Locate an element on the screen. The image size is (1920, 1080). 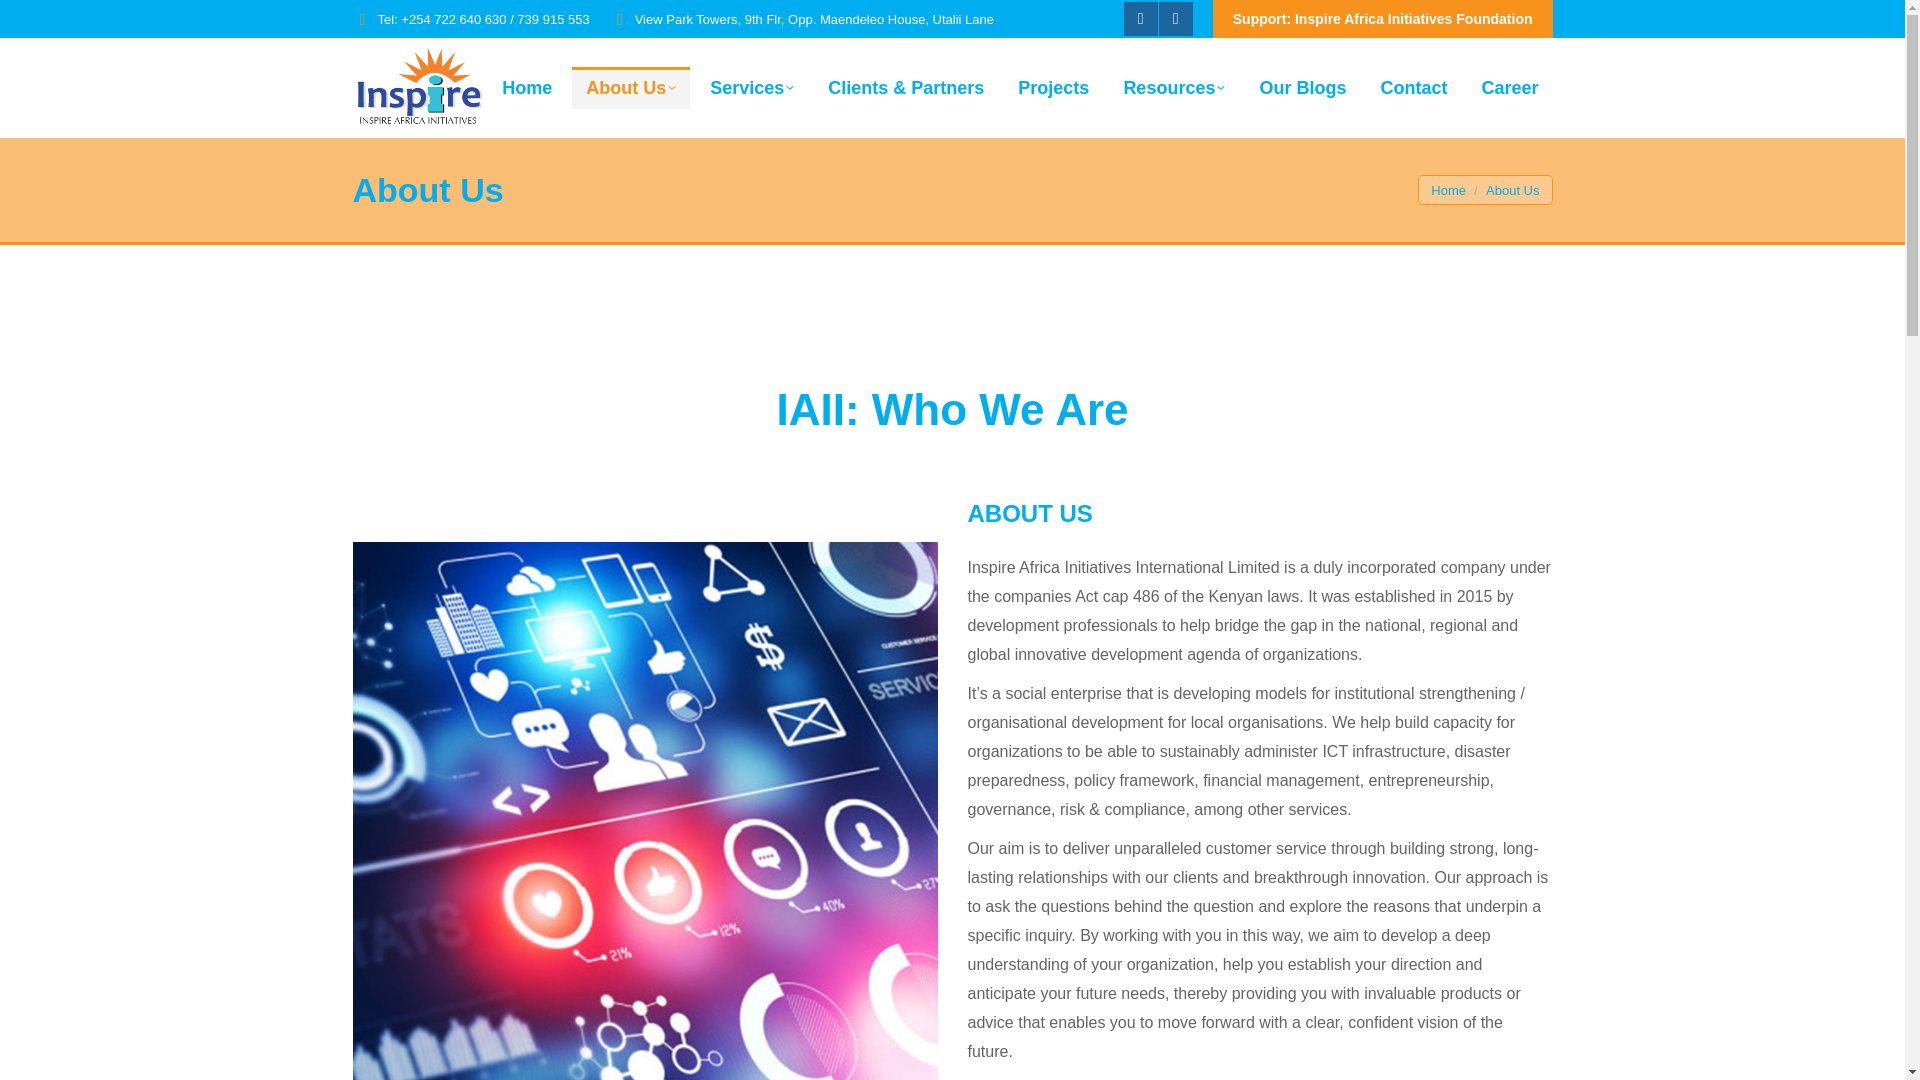
Career is located at coordinates (1508, 88).